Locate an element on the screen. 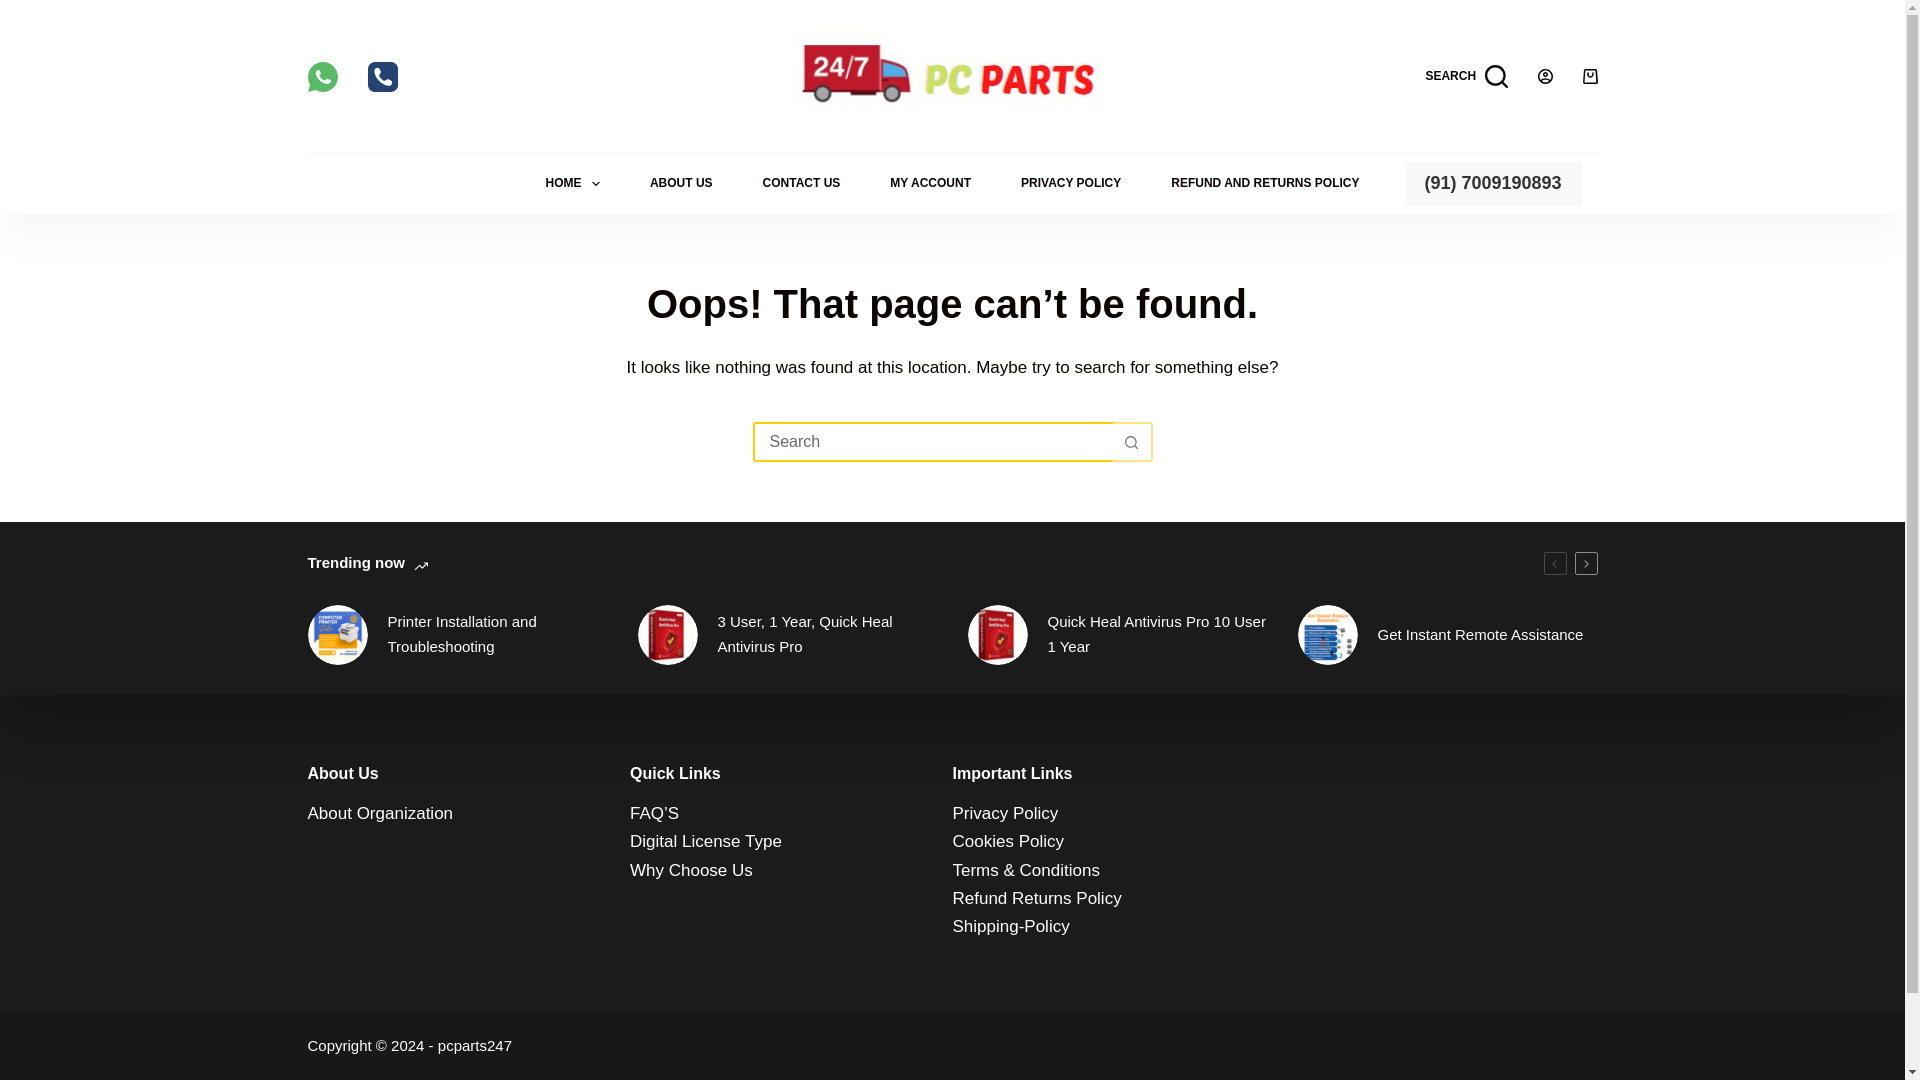 This screenshot has height=1080, width=1920. ABOUT US is located at coordinates (681, 184).